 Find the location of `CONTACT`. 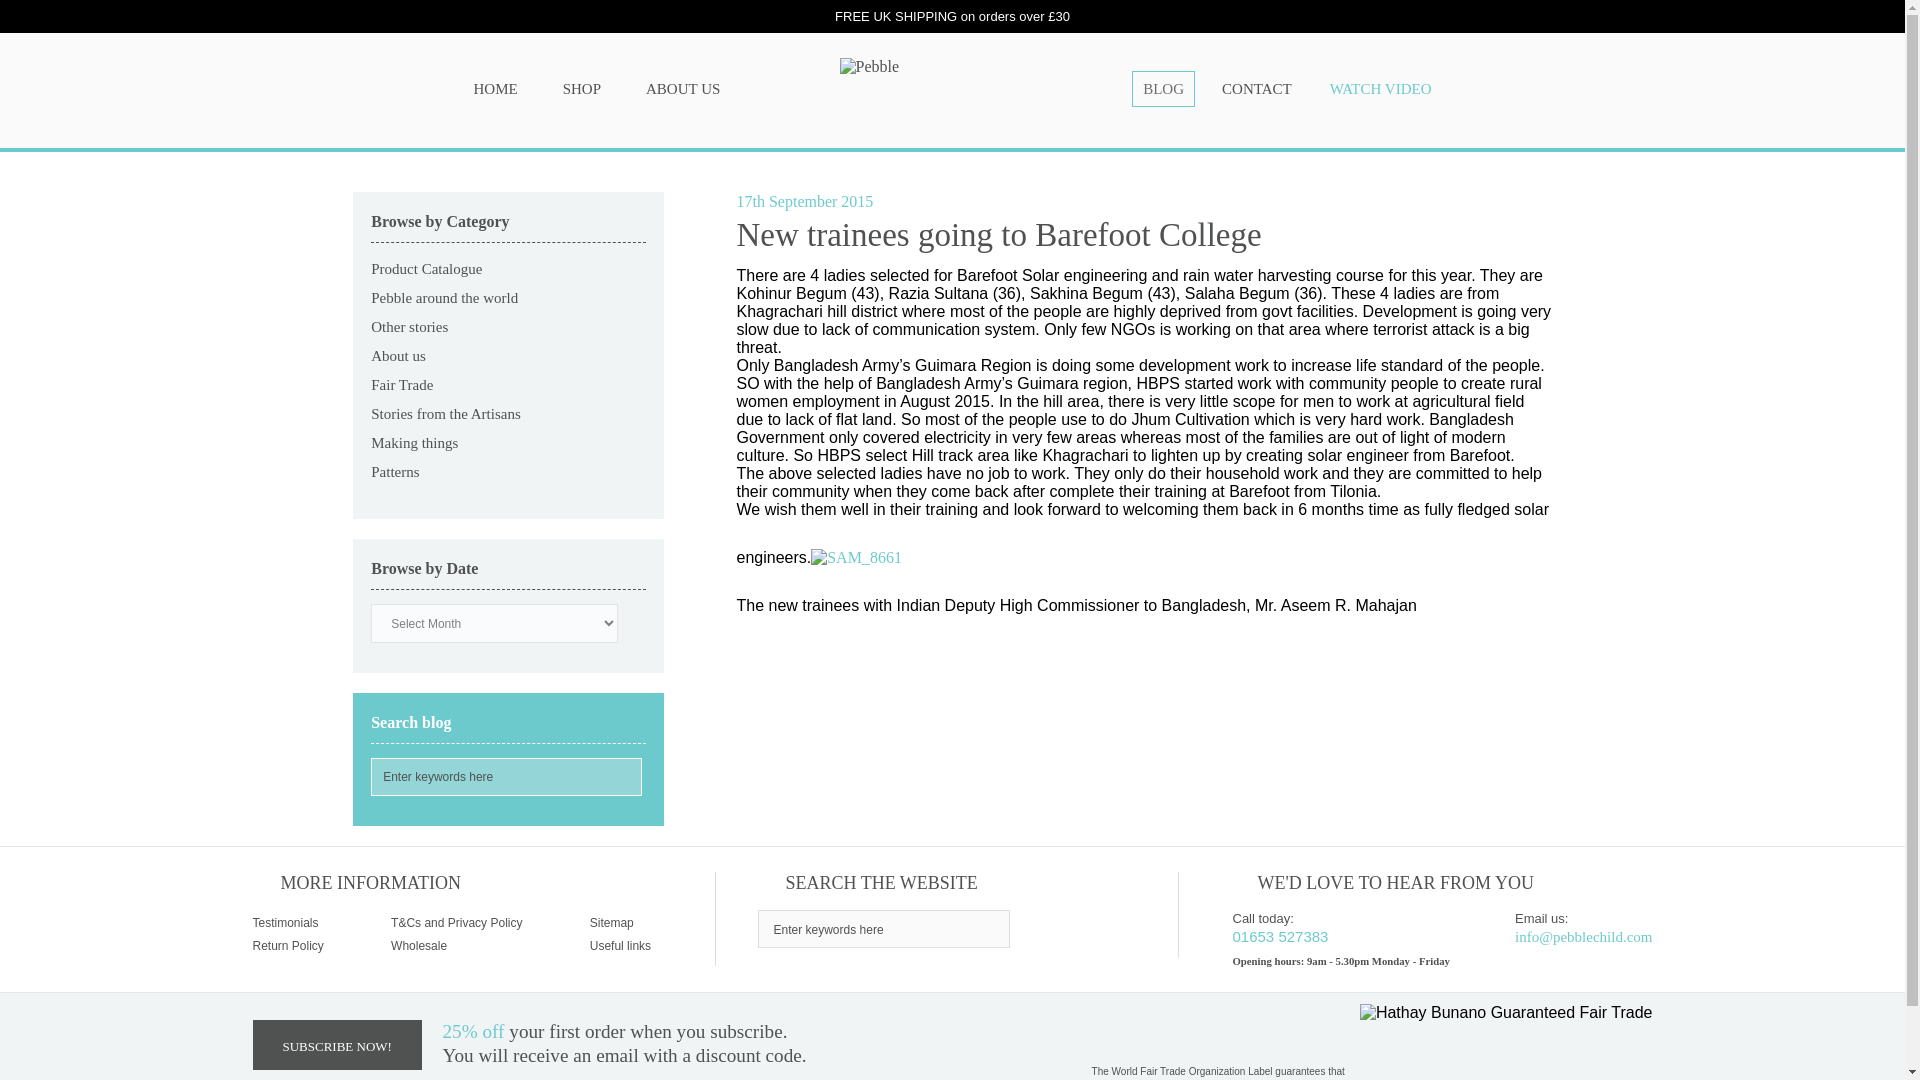

CONTACT is located at coordinates (1257, 88).